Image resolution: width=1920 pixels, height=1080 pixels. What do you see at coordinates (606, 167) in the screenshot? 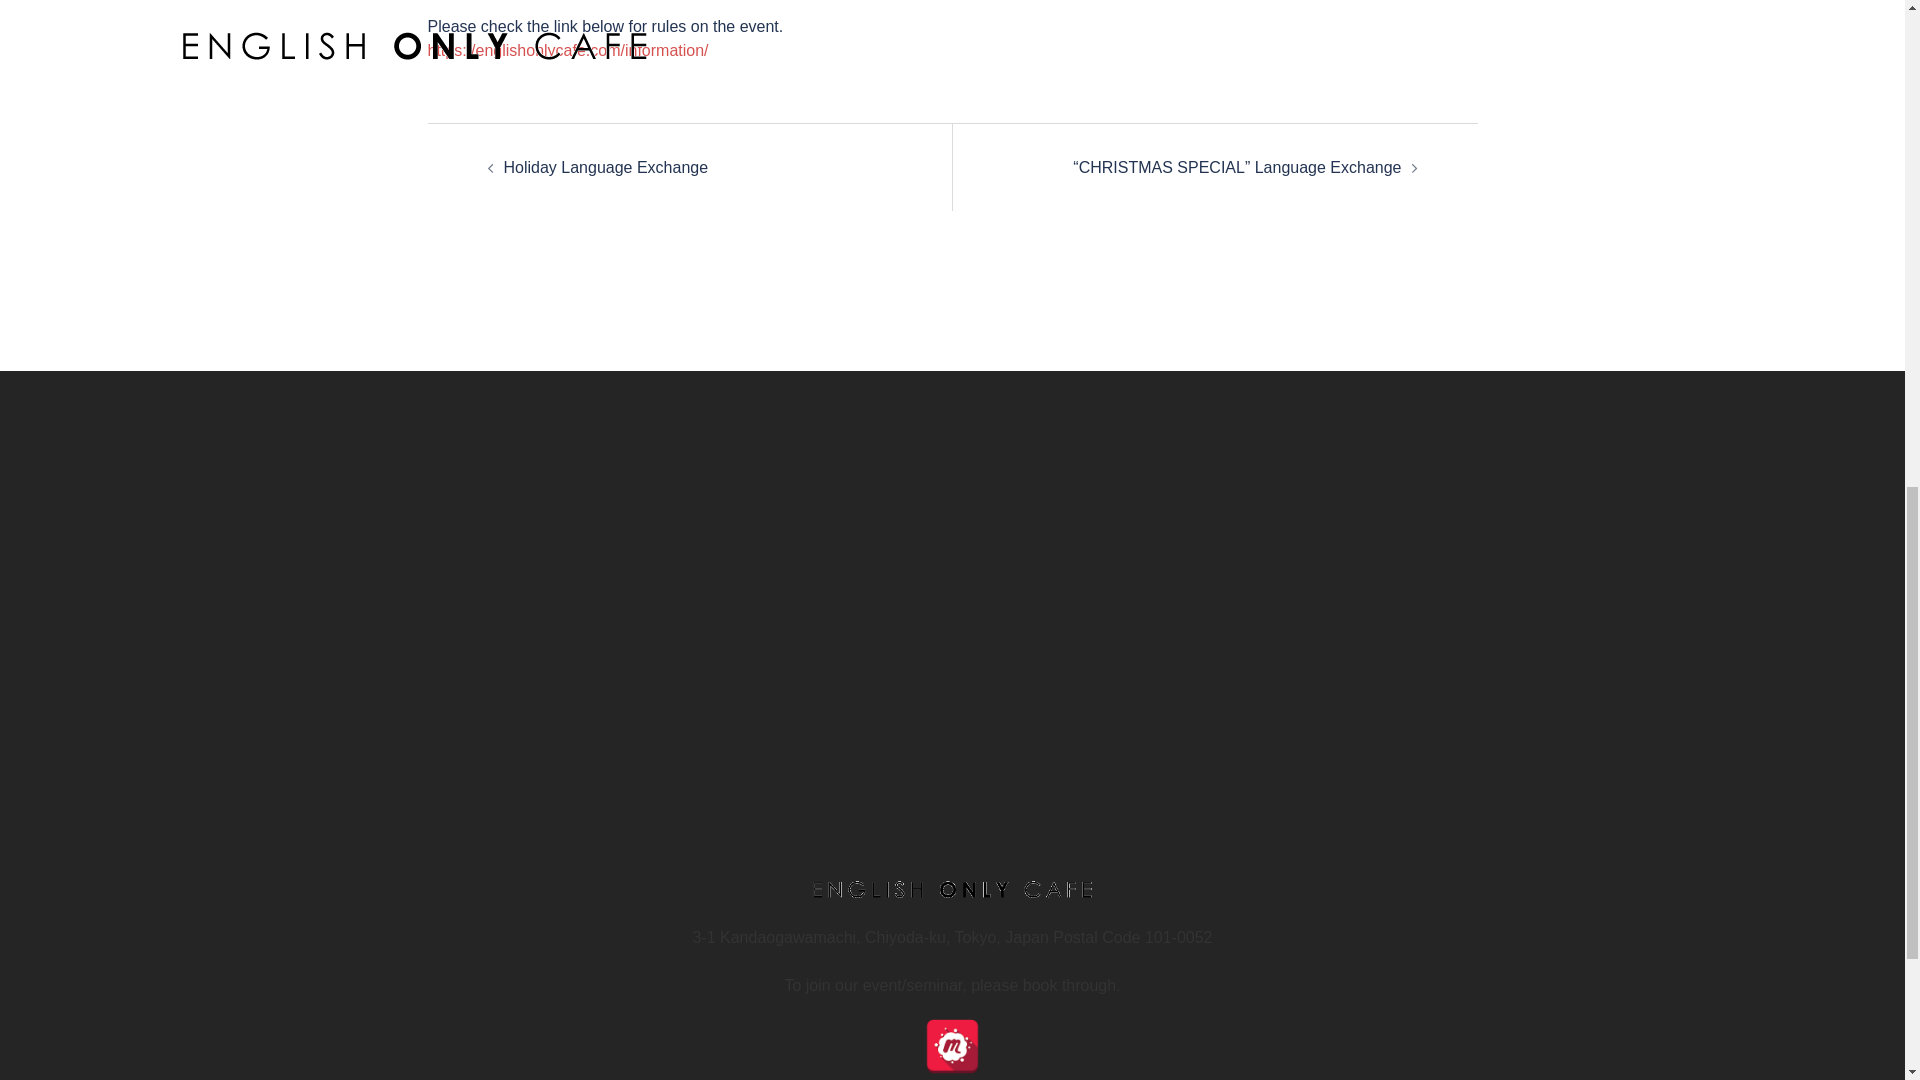
I see `Holiday Language Exchange` at bounding box center [606, 167].